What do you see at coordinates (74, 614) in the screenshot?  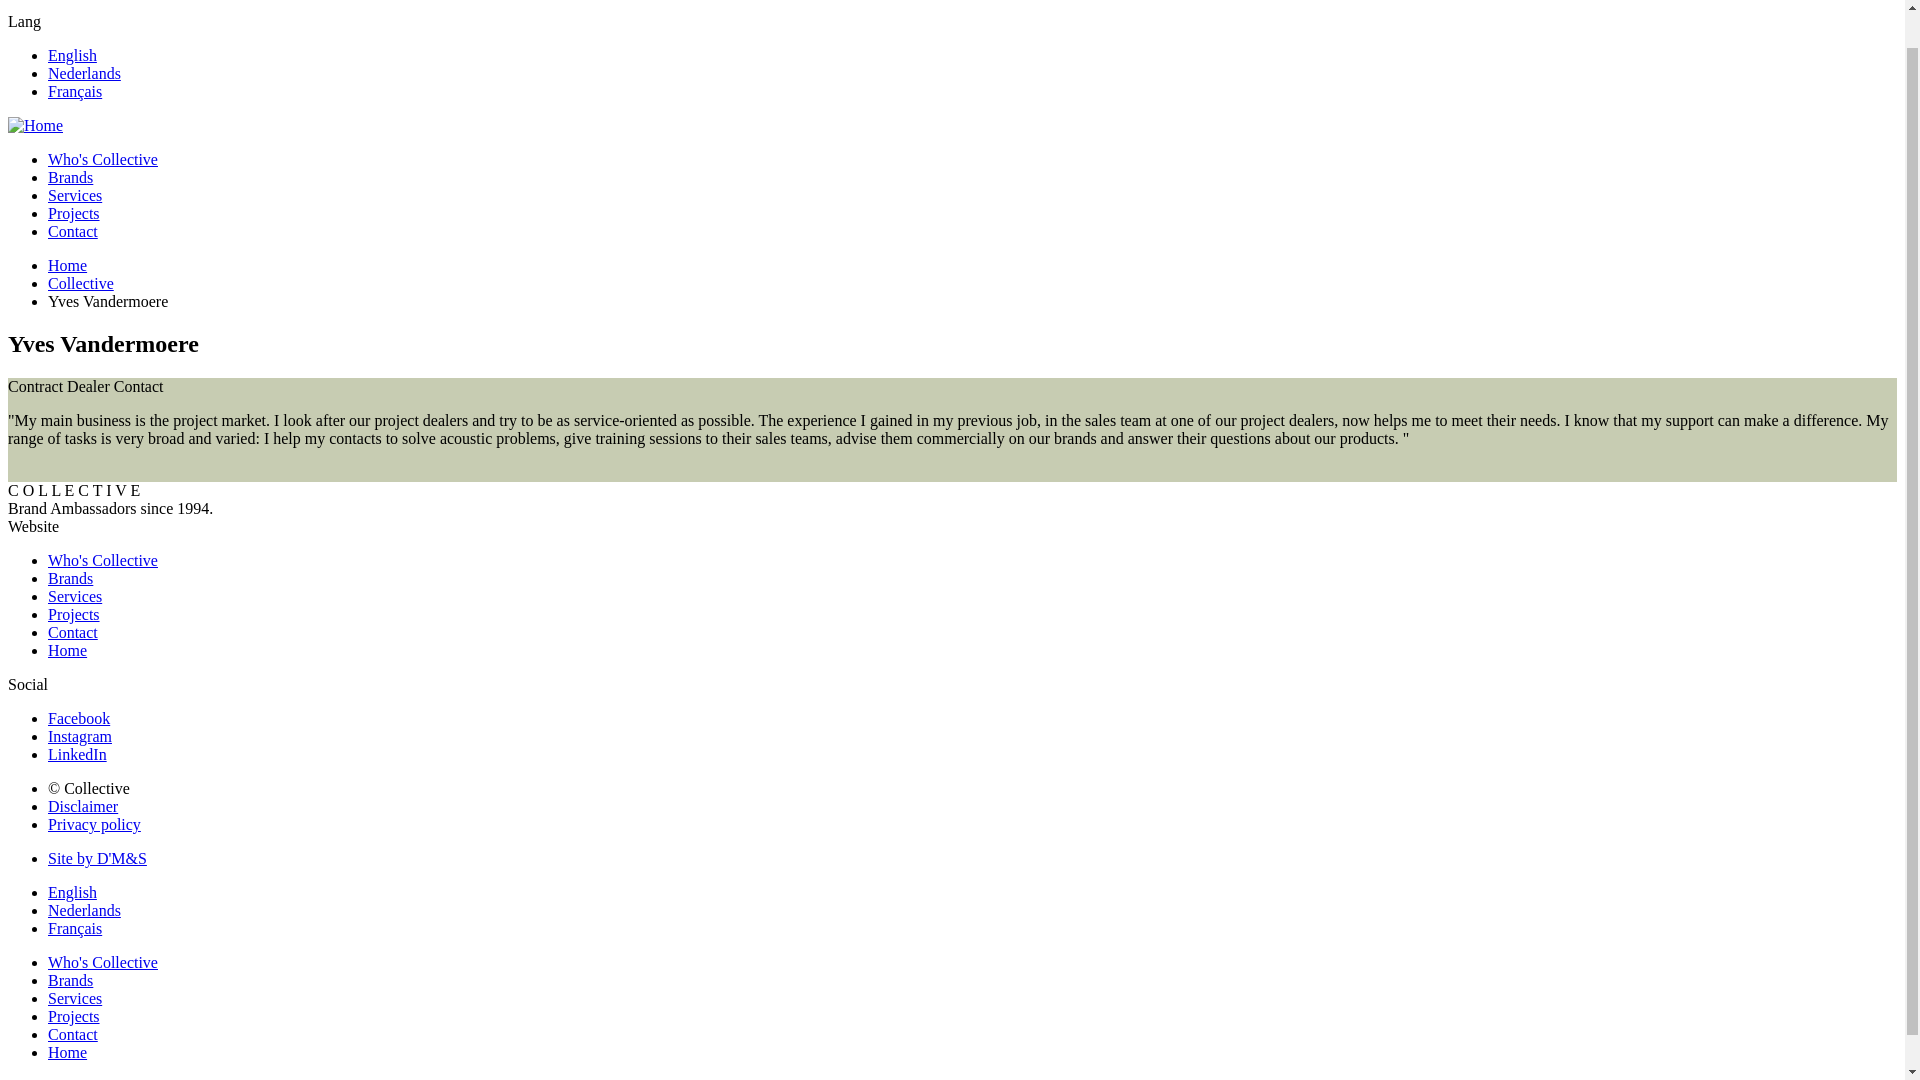 I see `Projects` at bounding box center [74, 614].